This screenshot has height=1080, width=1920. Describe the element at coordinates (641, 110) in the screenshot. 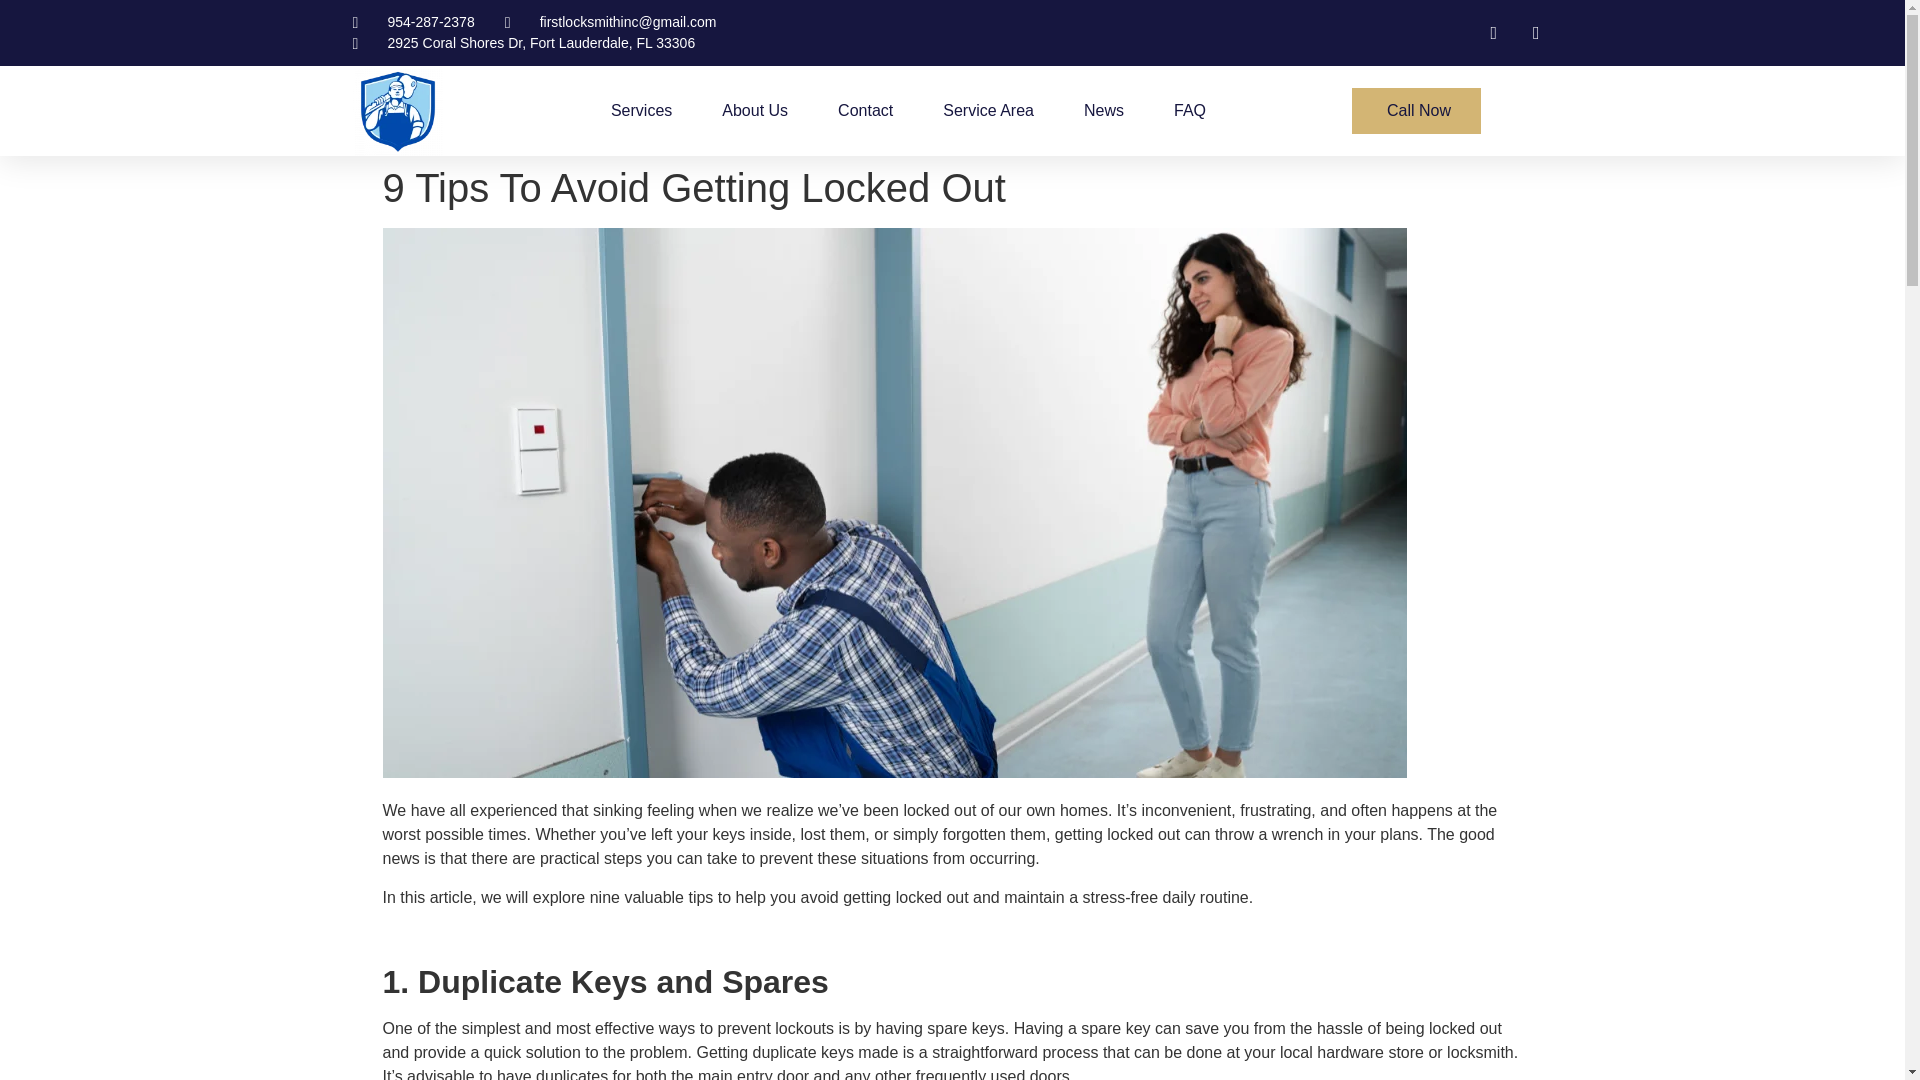

I see `Services` at that location.